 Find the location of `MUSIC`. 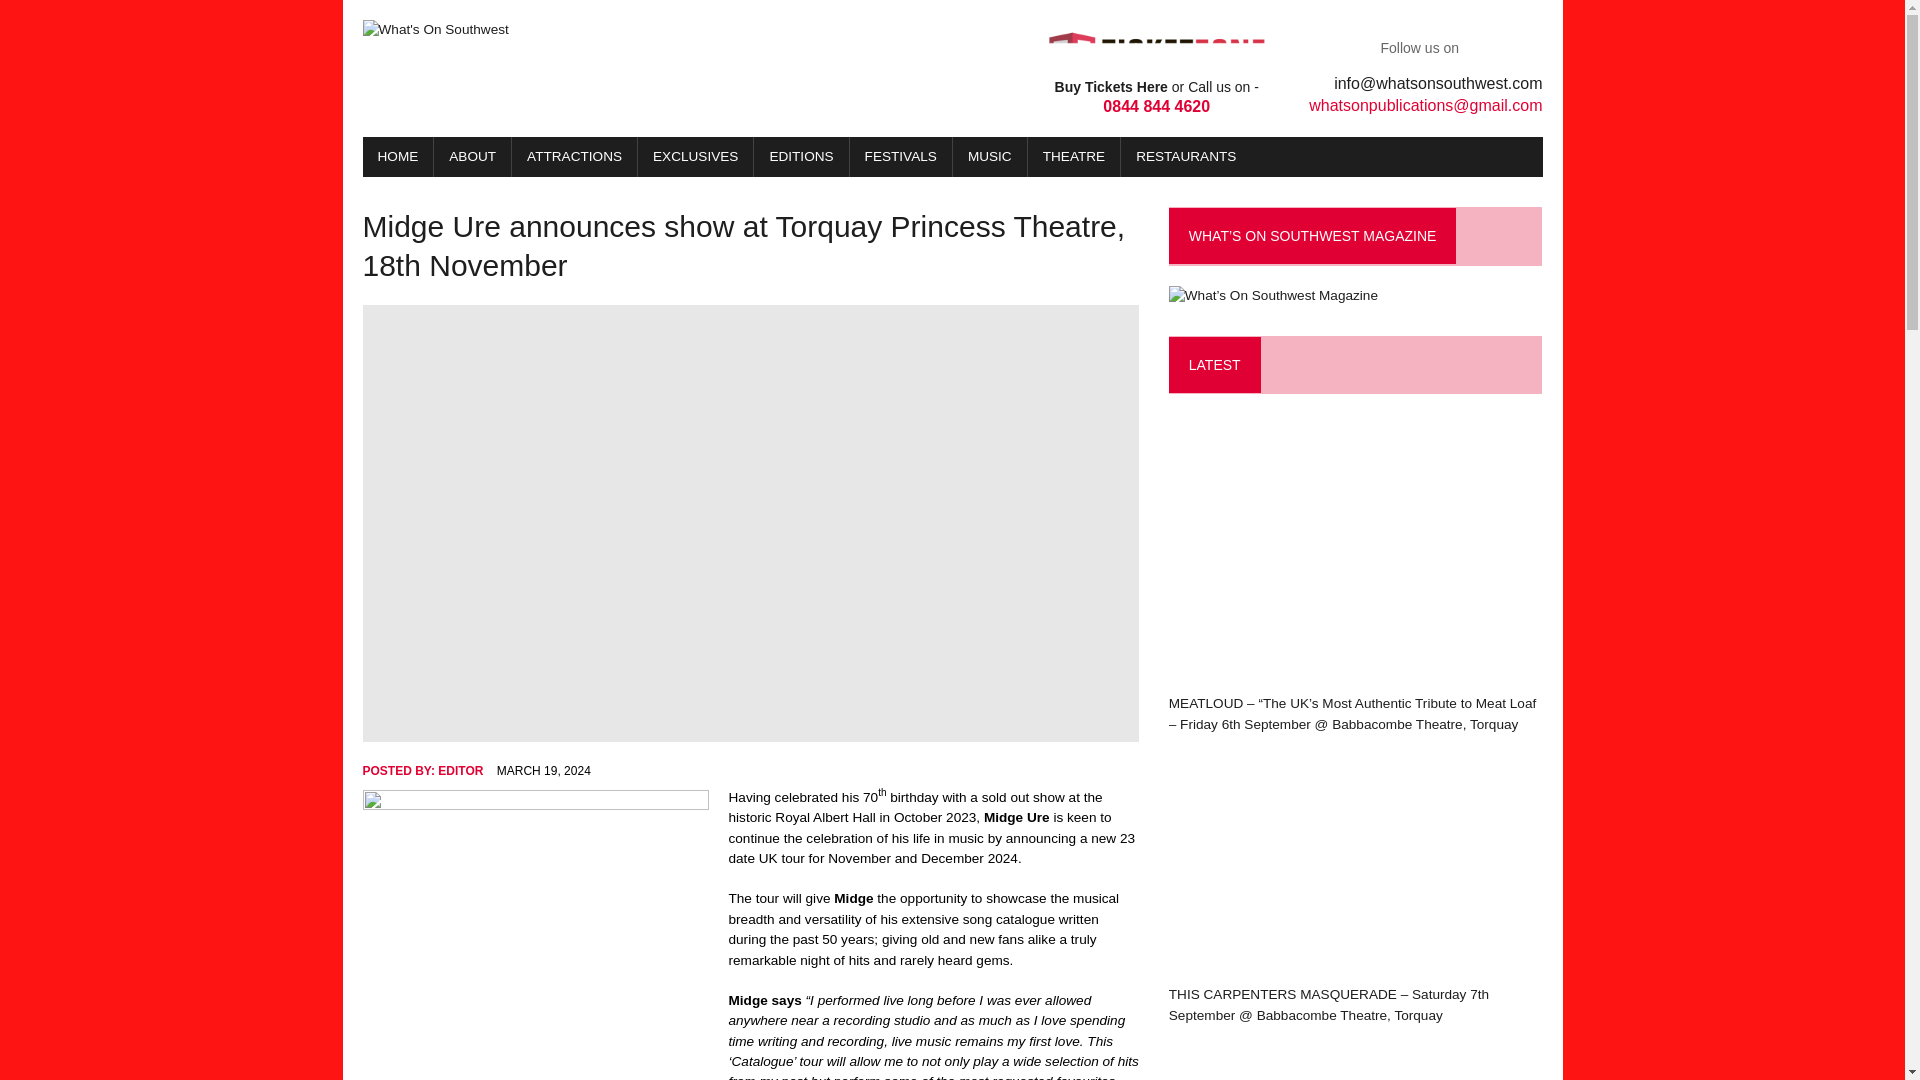

MUSIC is located at coordinates (1156, 73).